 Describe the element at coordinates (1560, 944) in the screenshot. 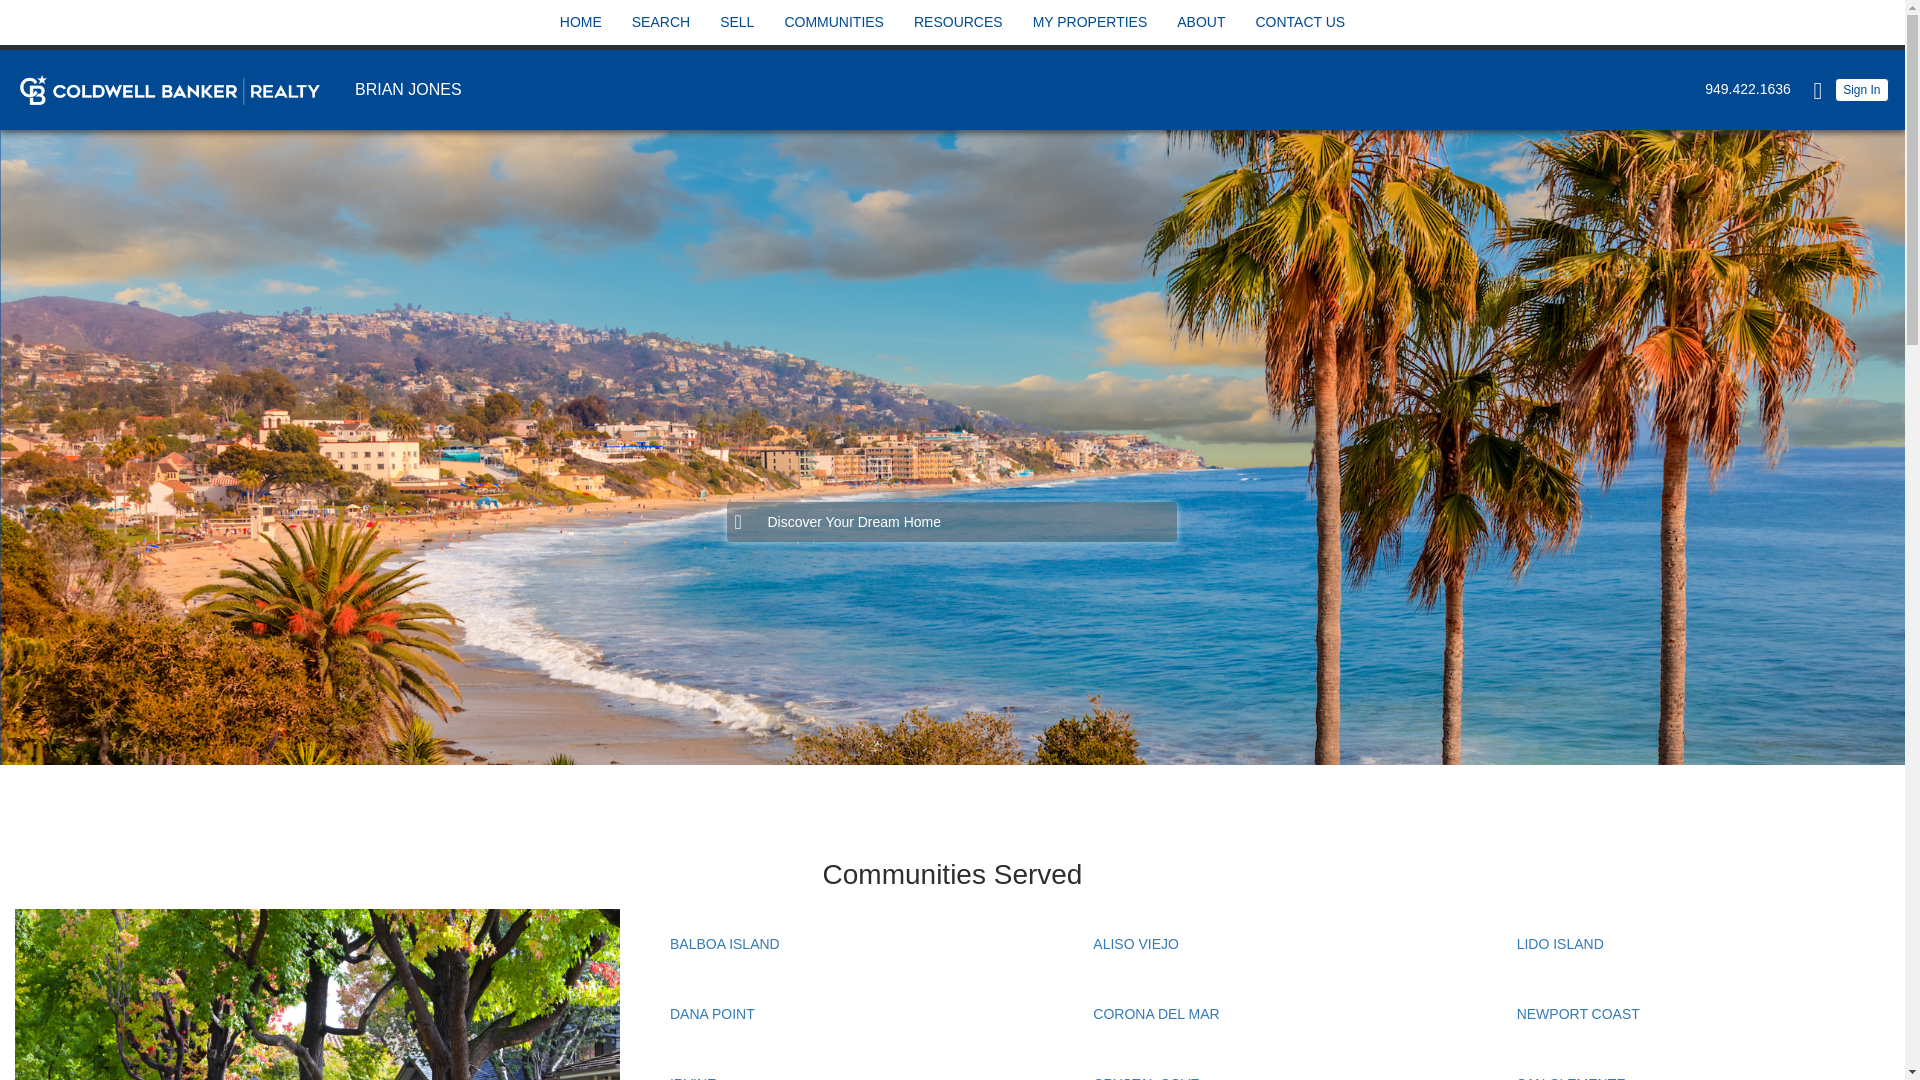

I see `LIDO ISLAND` at that location.